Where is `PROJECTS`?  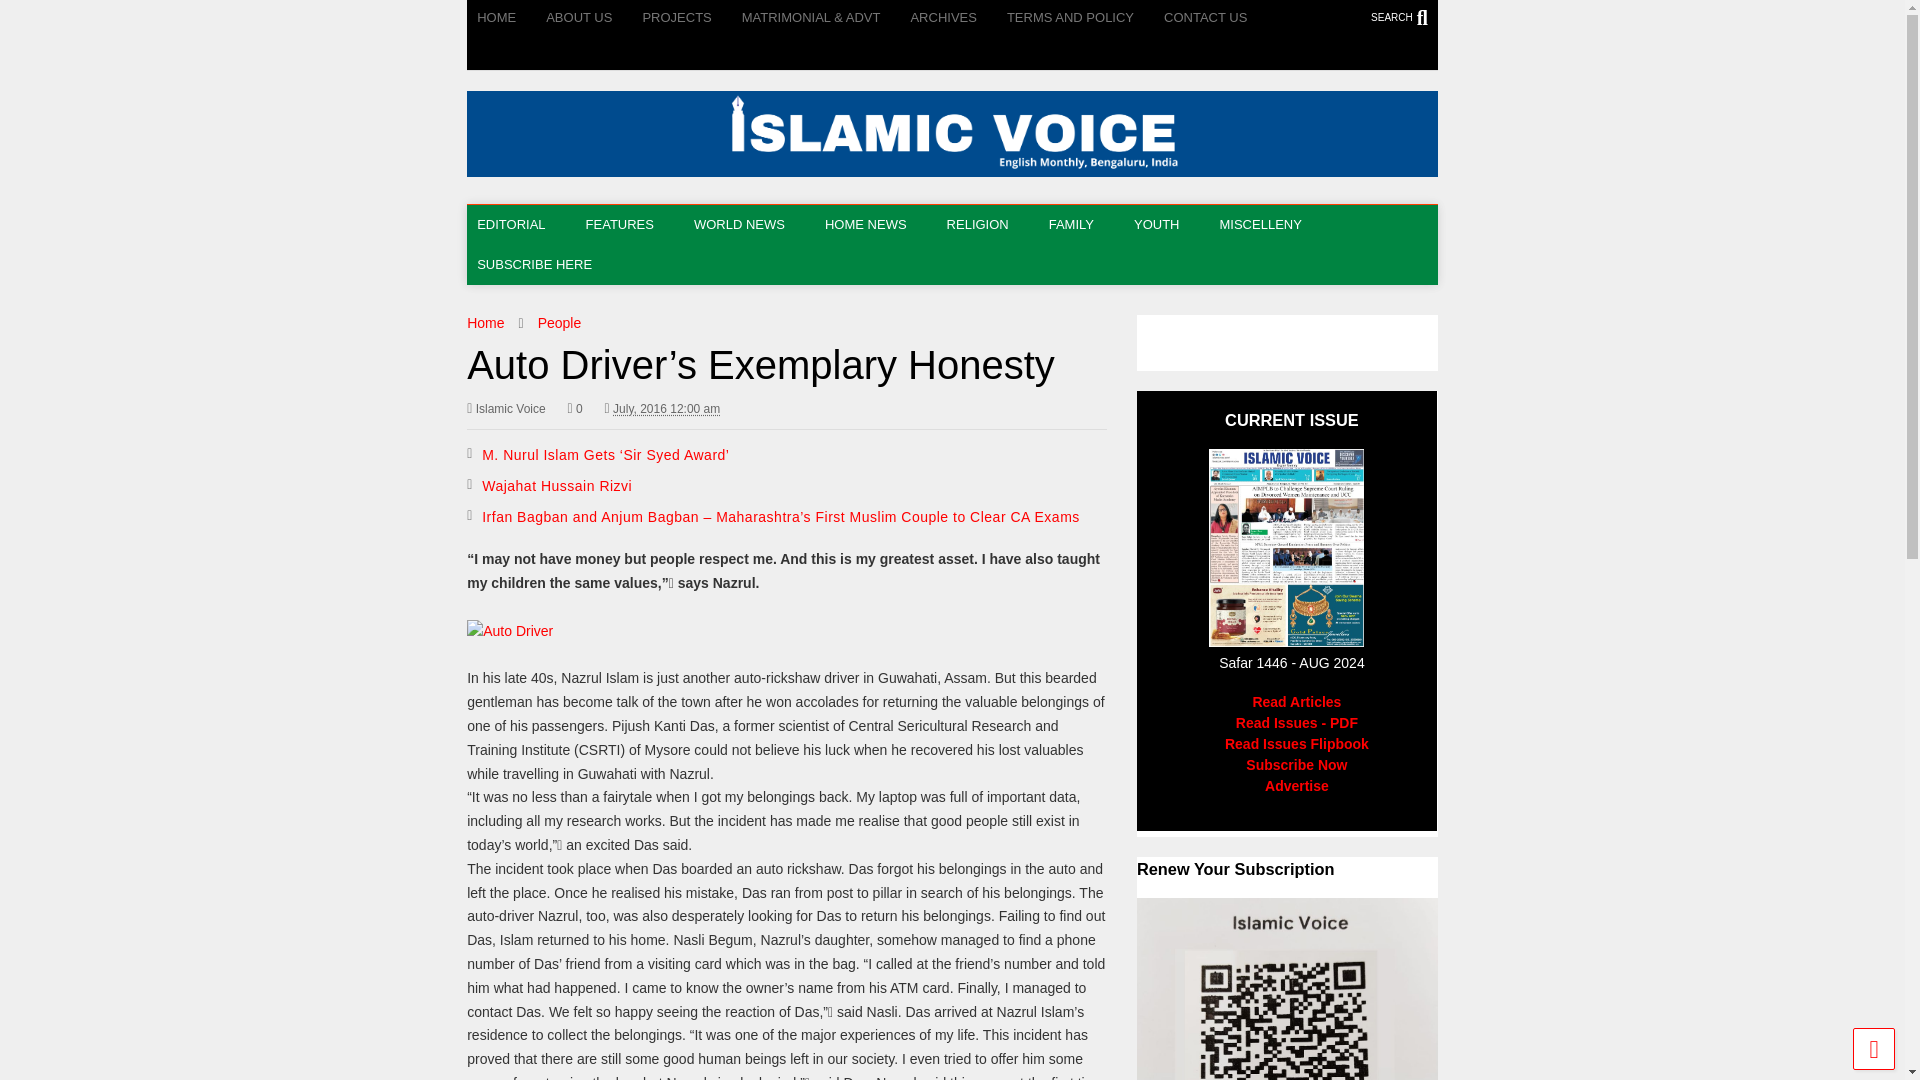
PROJECTS is located at coordinates (691, 18).